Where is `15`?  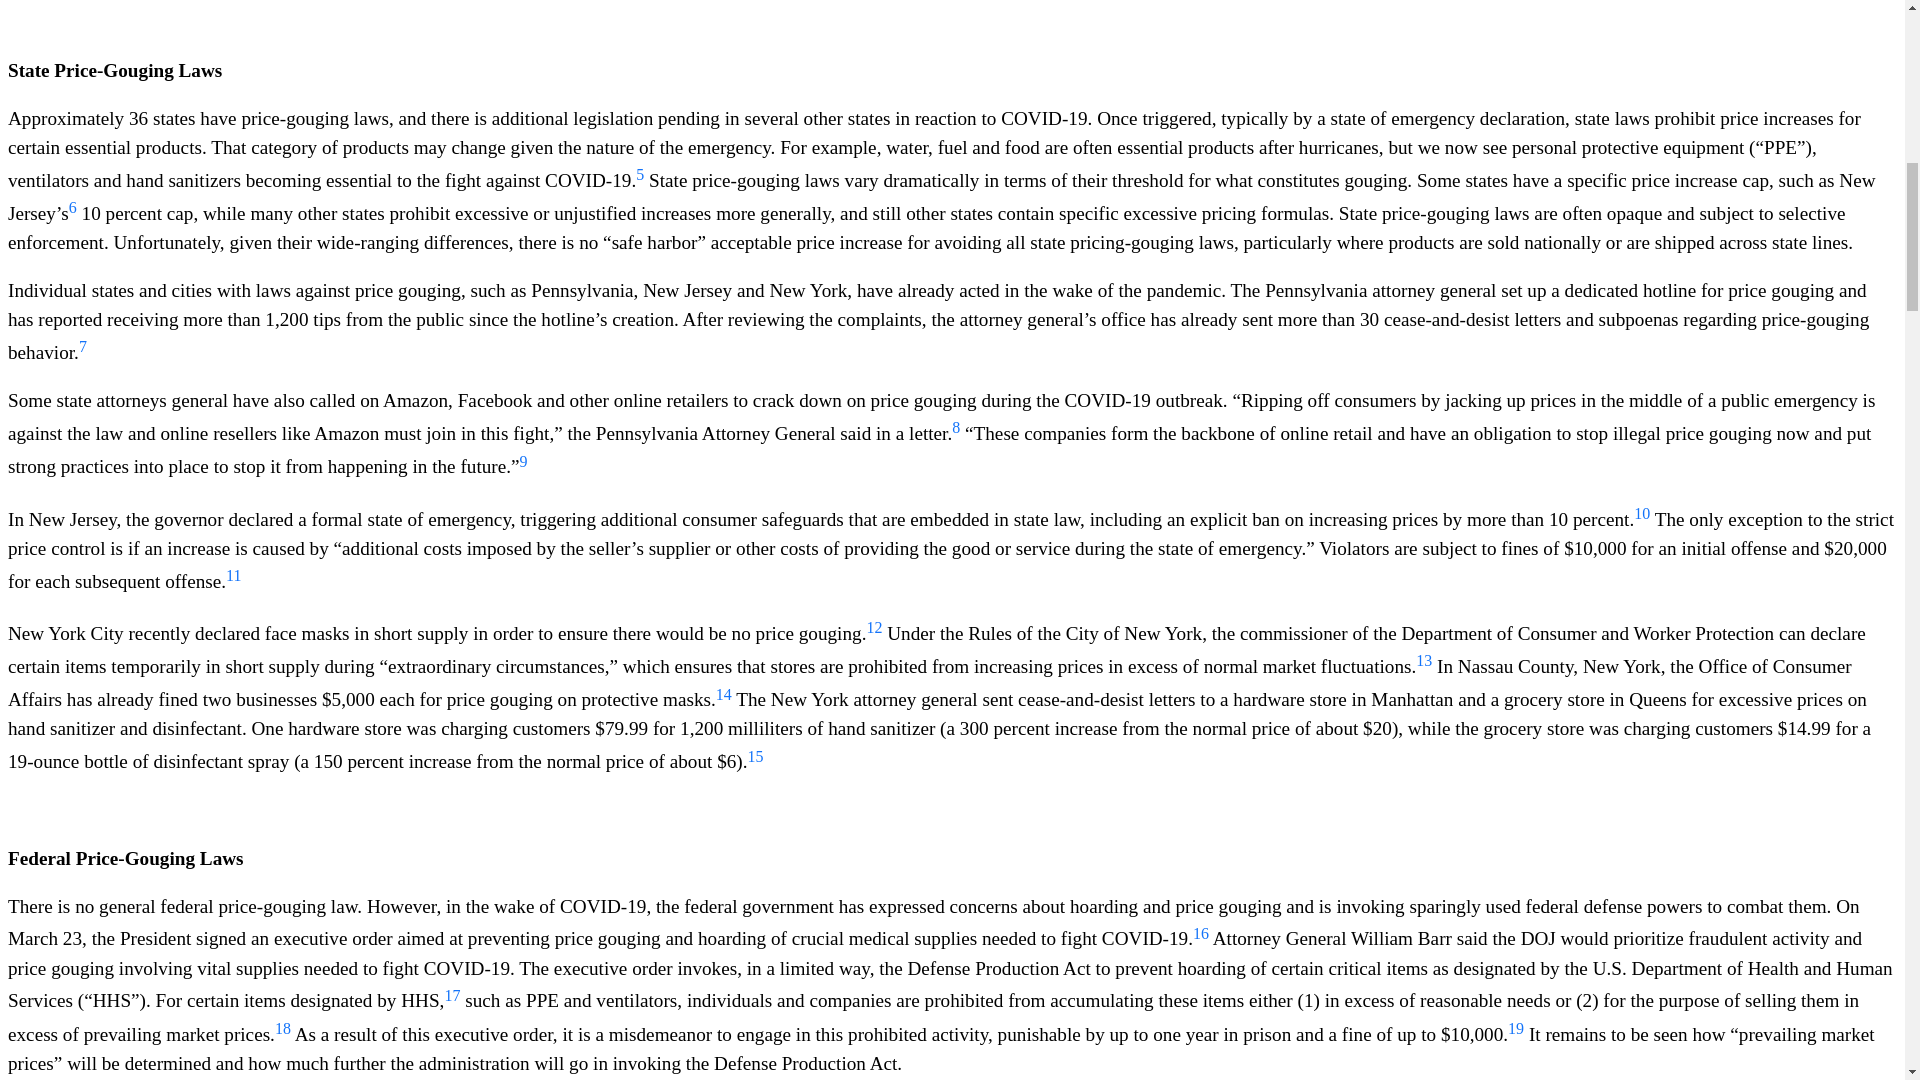 15 is located at coordinates (756, 762).